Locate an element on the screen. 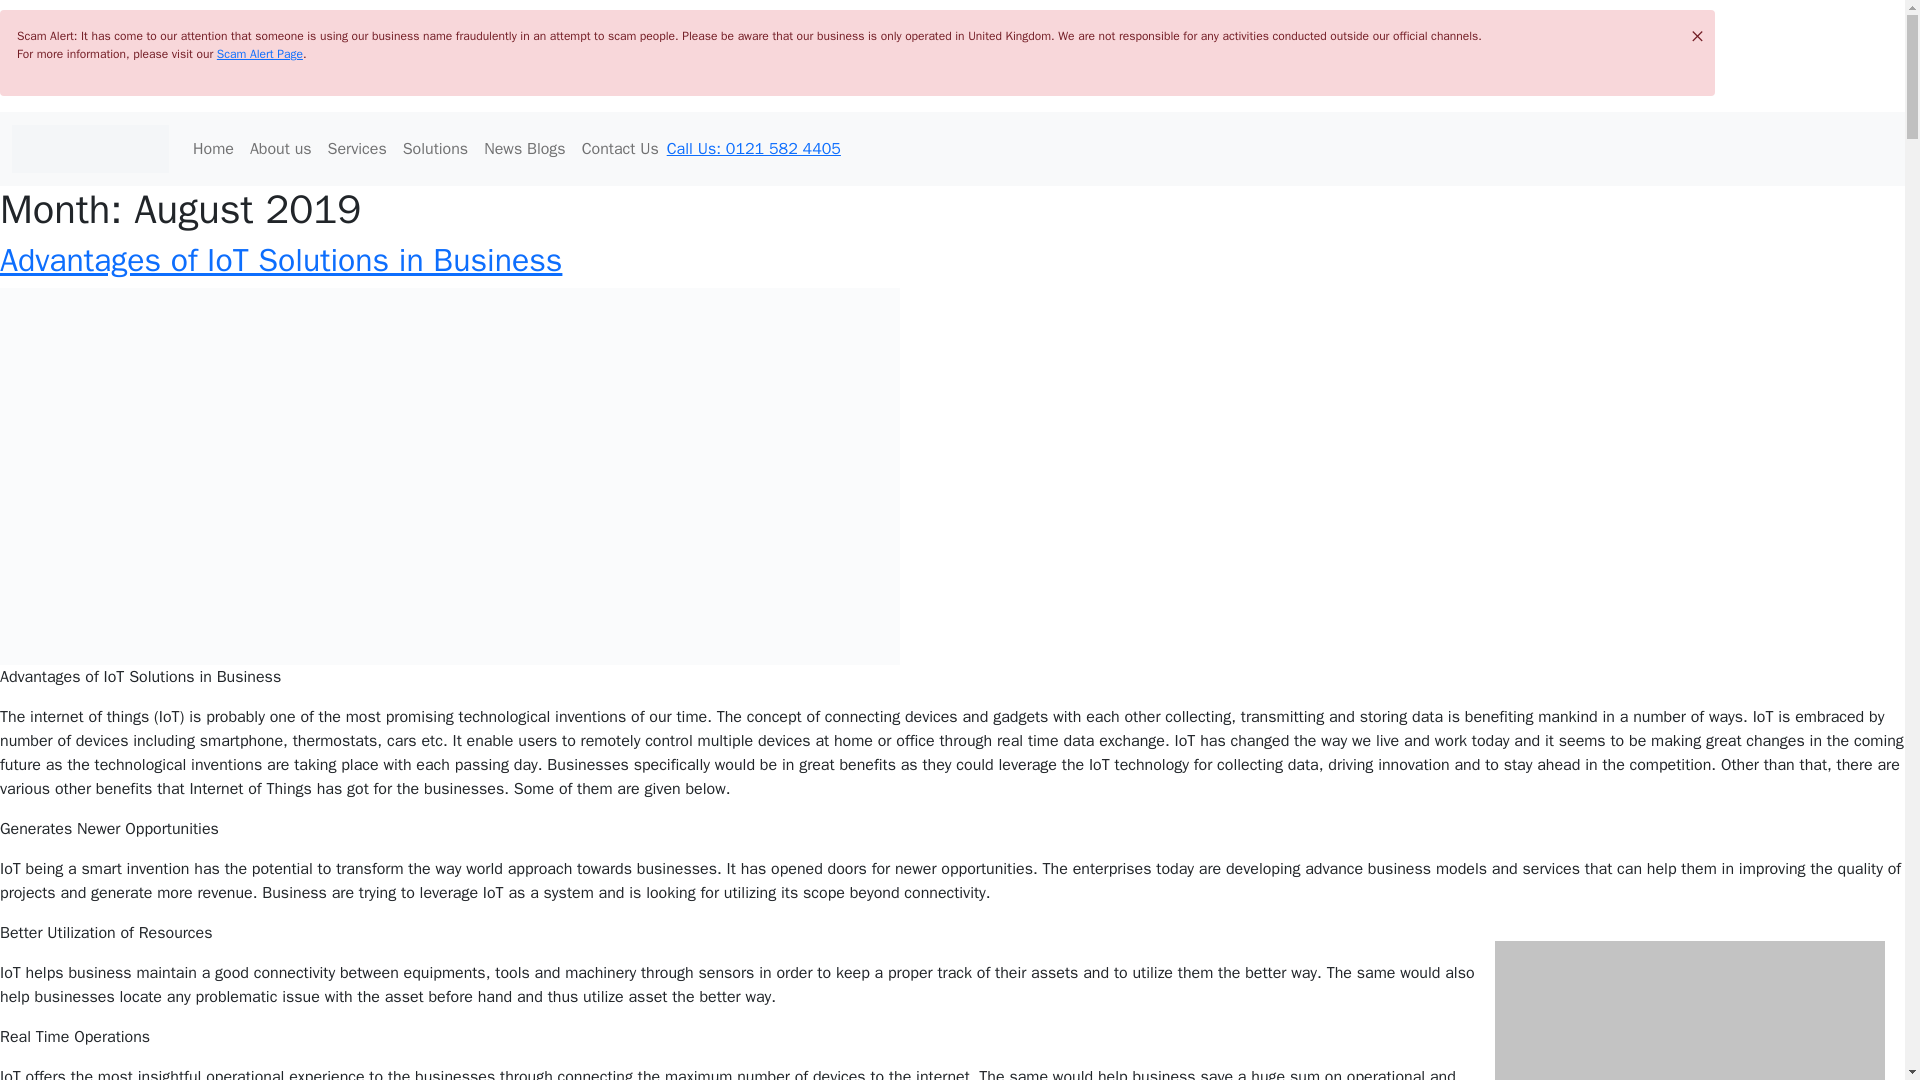 Image resolution: width=1920 pixels, height=1080 pixels. Call Us: 0121 582 4405 is located at coordinates (757, 148).